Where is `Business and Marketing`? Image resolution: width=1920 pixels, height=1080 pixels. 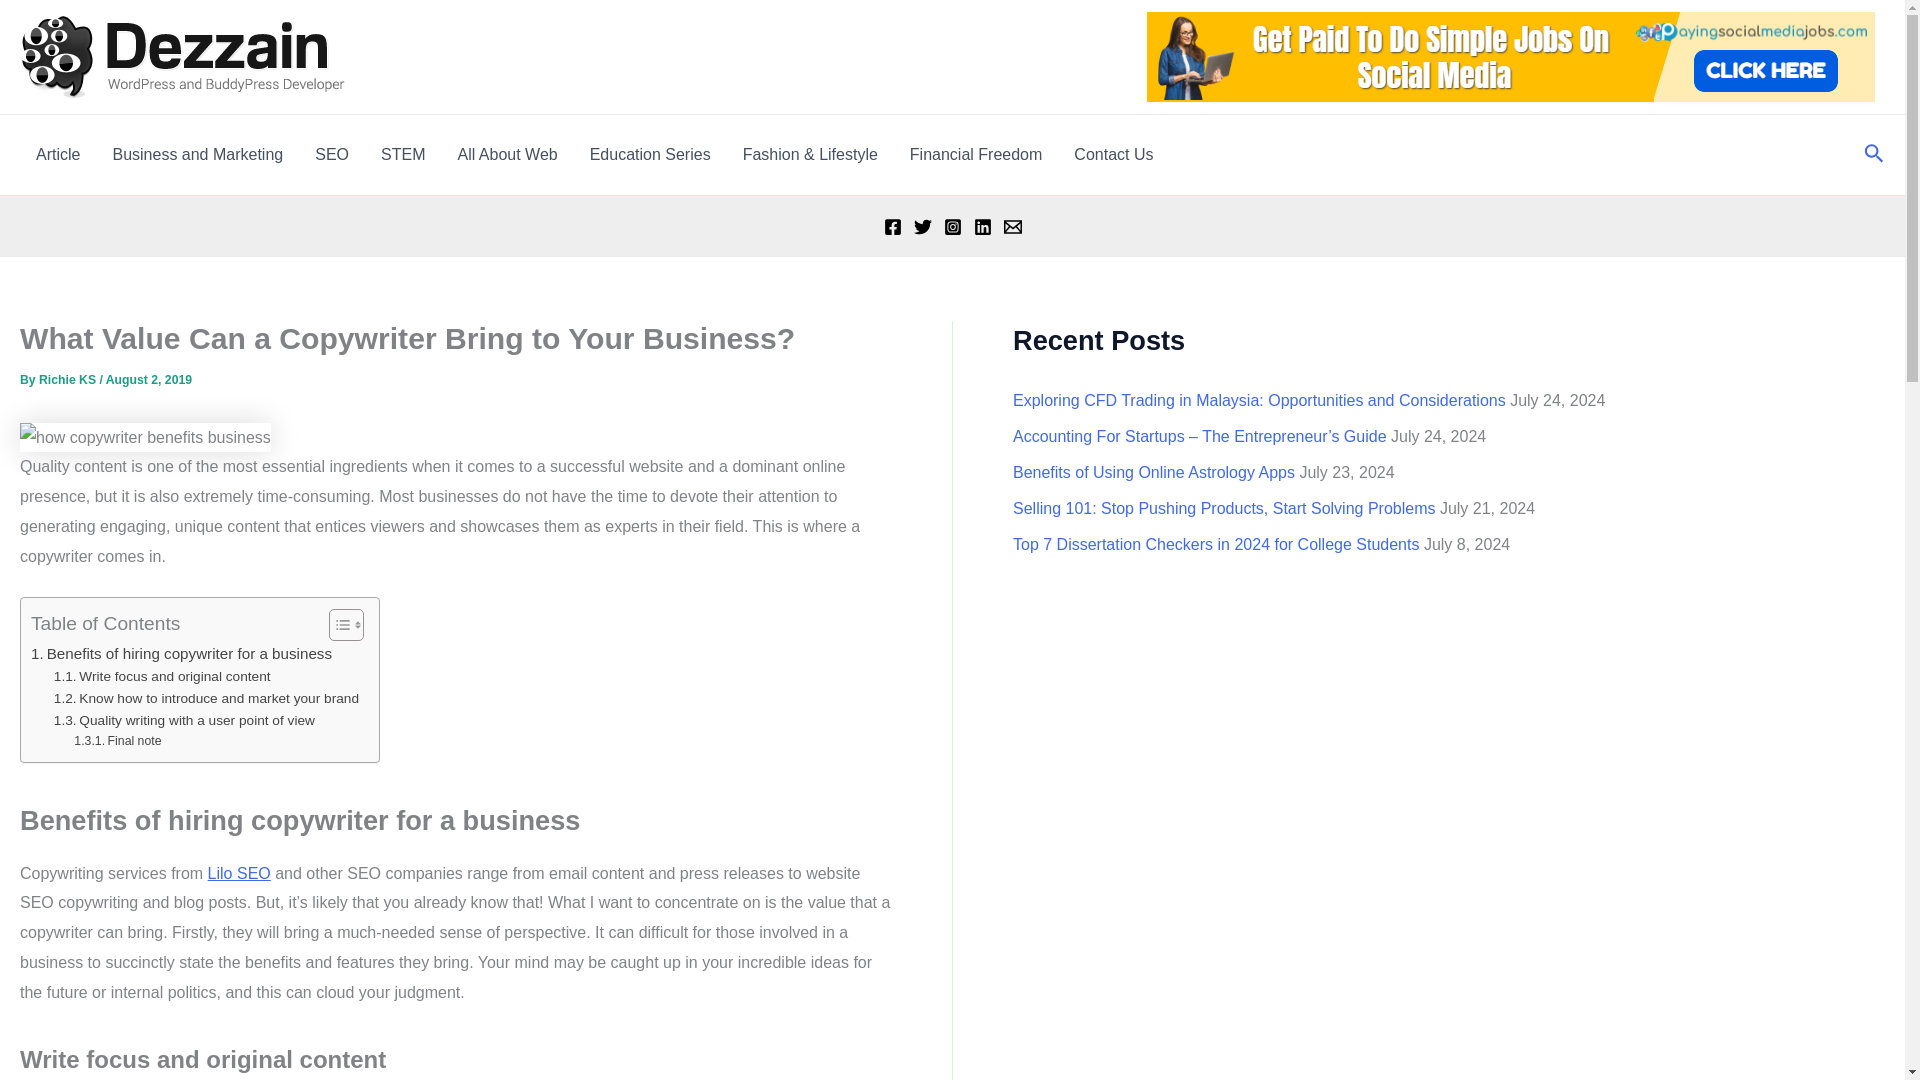
Business and Marketing is located at coordinates (198, 154).